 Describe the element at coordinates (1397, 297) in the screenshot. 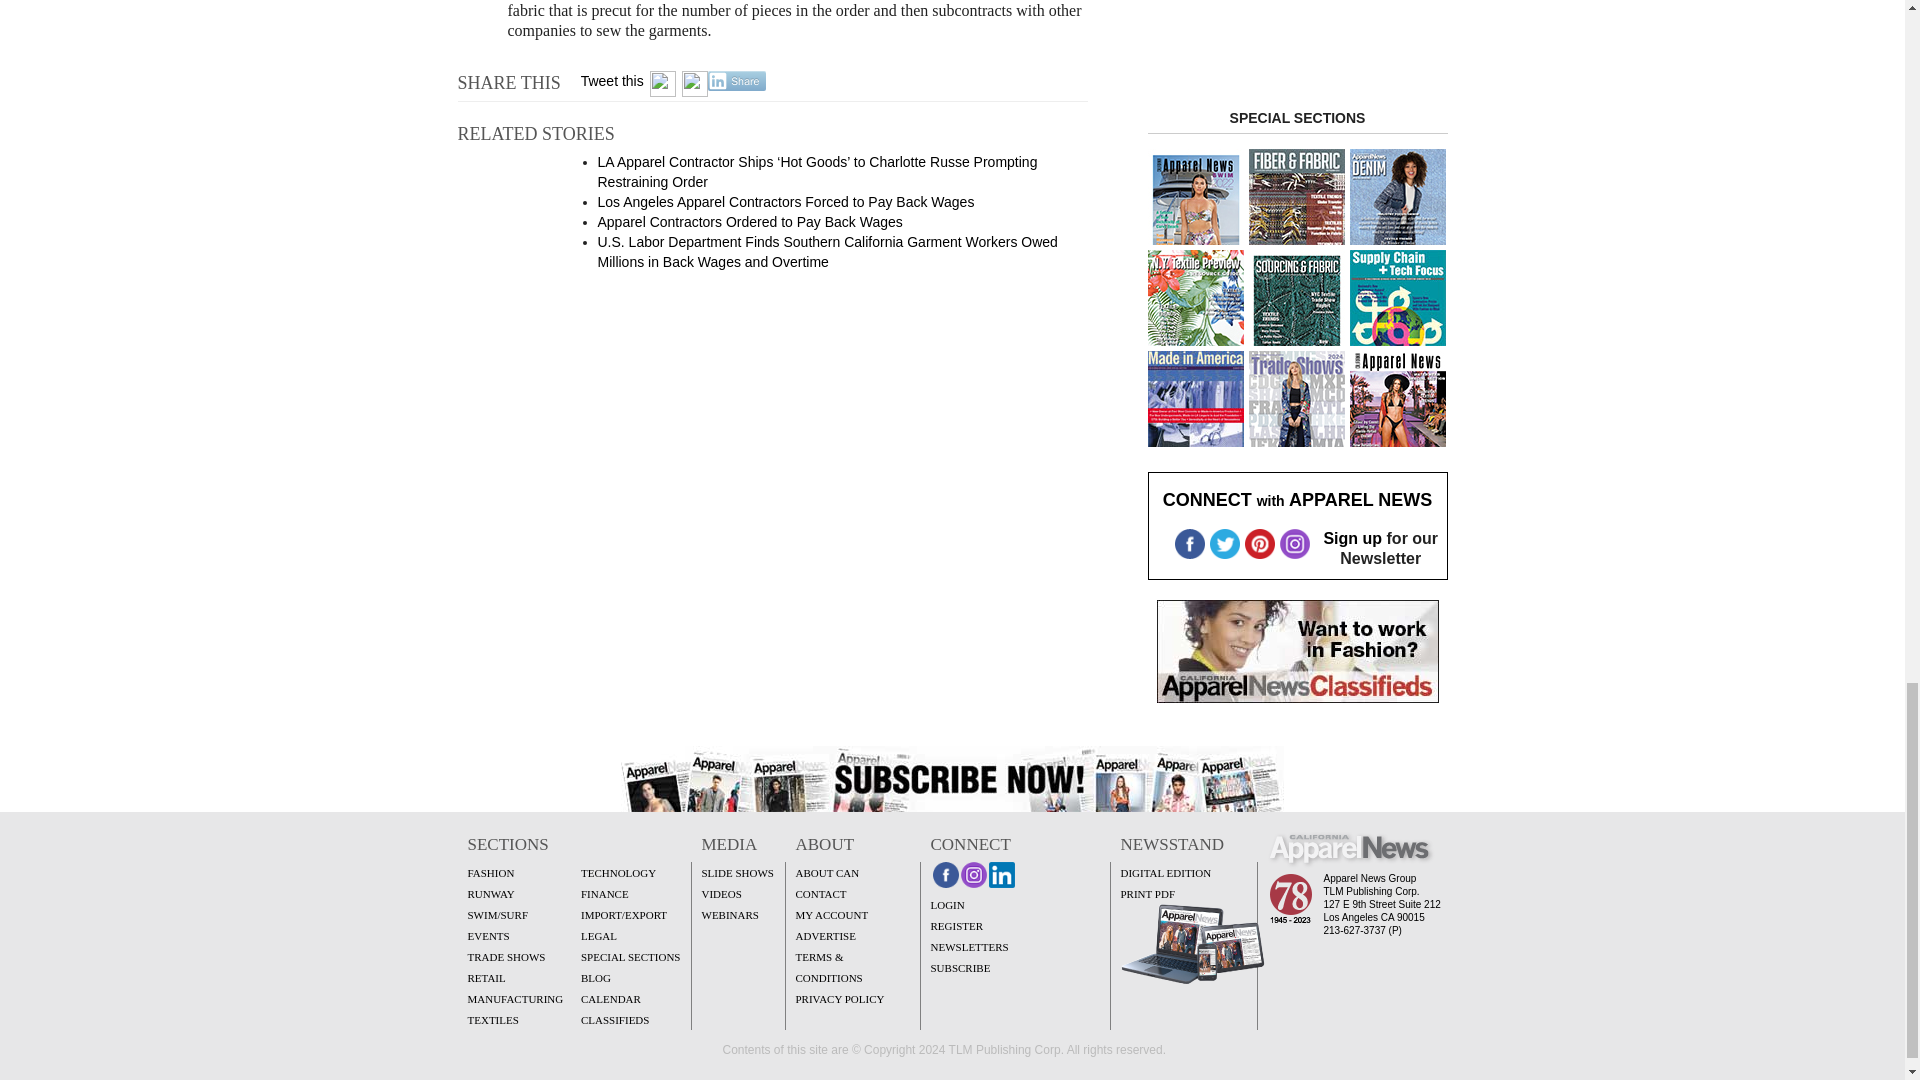

I see `Supply Chain` at that location.